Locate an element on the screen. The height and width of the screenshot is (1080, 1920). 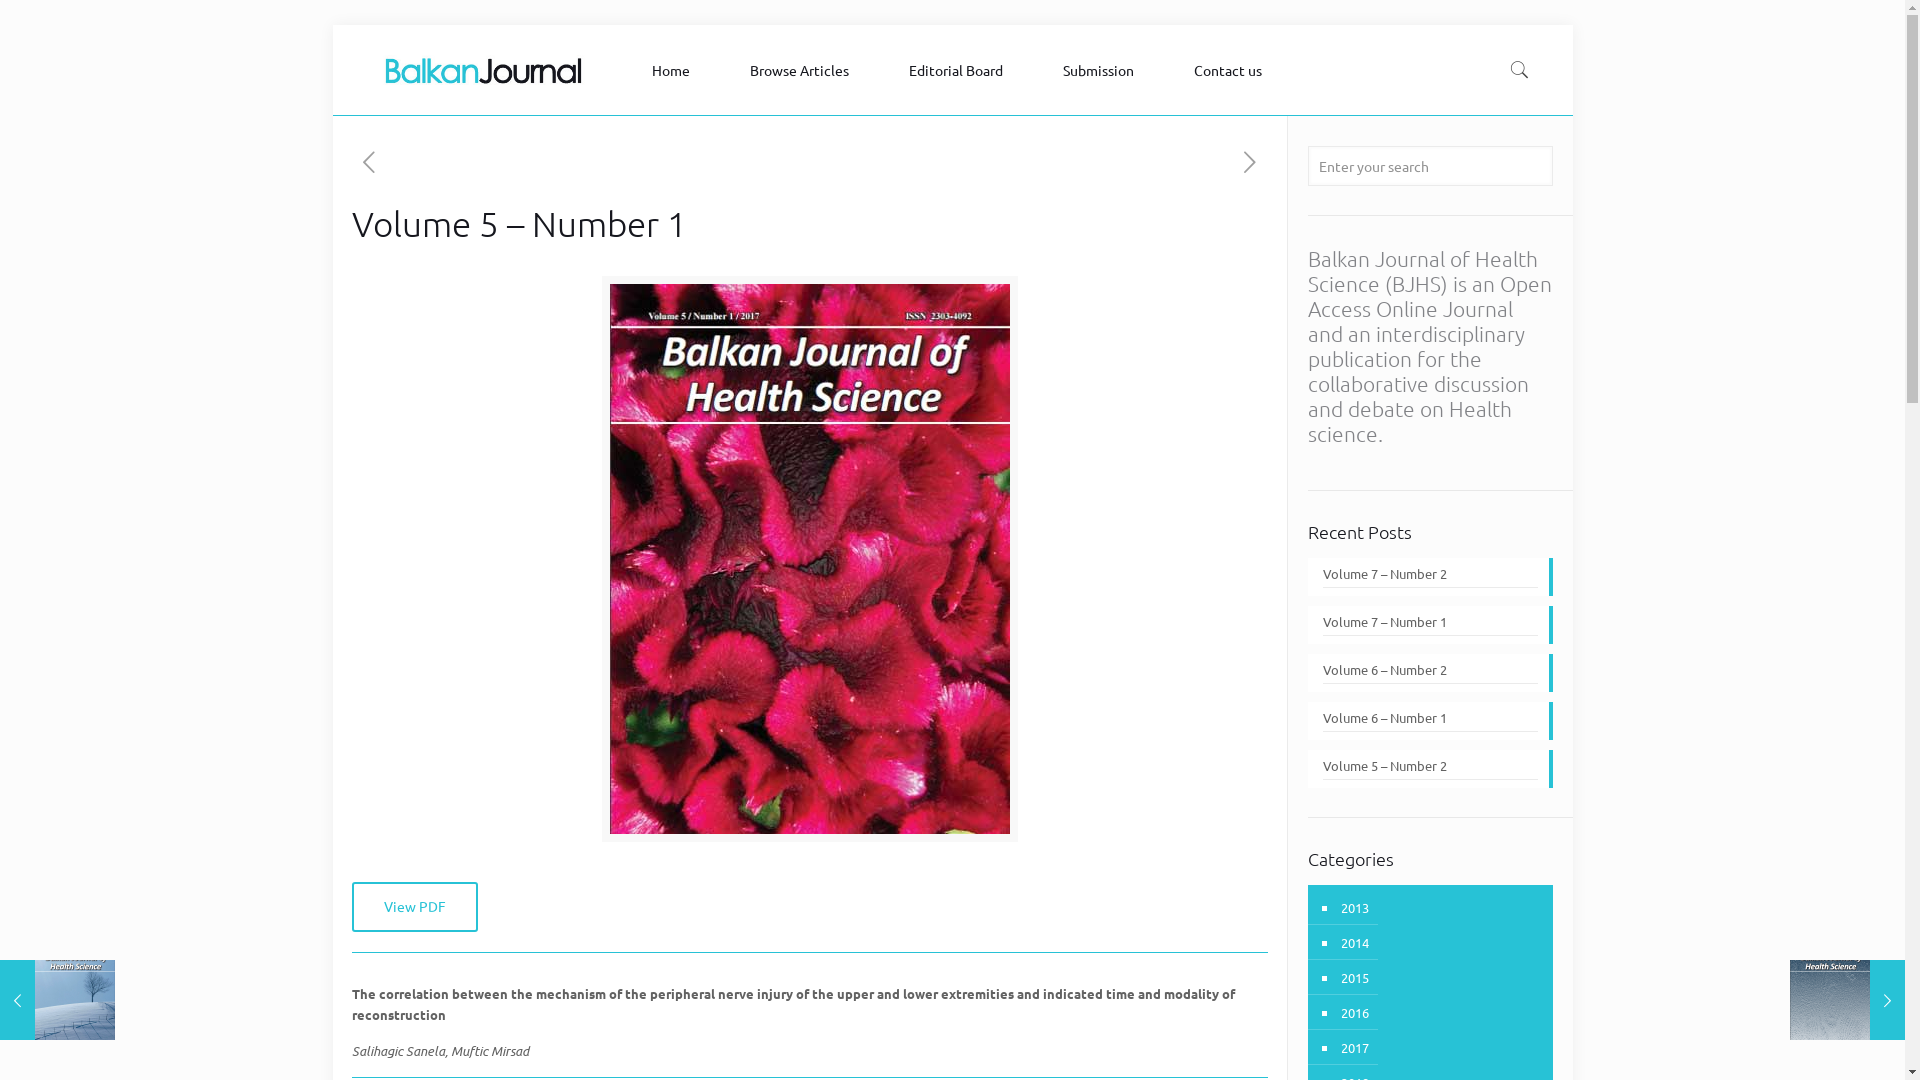
Home is located at coordinates (676, 70).